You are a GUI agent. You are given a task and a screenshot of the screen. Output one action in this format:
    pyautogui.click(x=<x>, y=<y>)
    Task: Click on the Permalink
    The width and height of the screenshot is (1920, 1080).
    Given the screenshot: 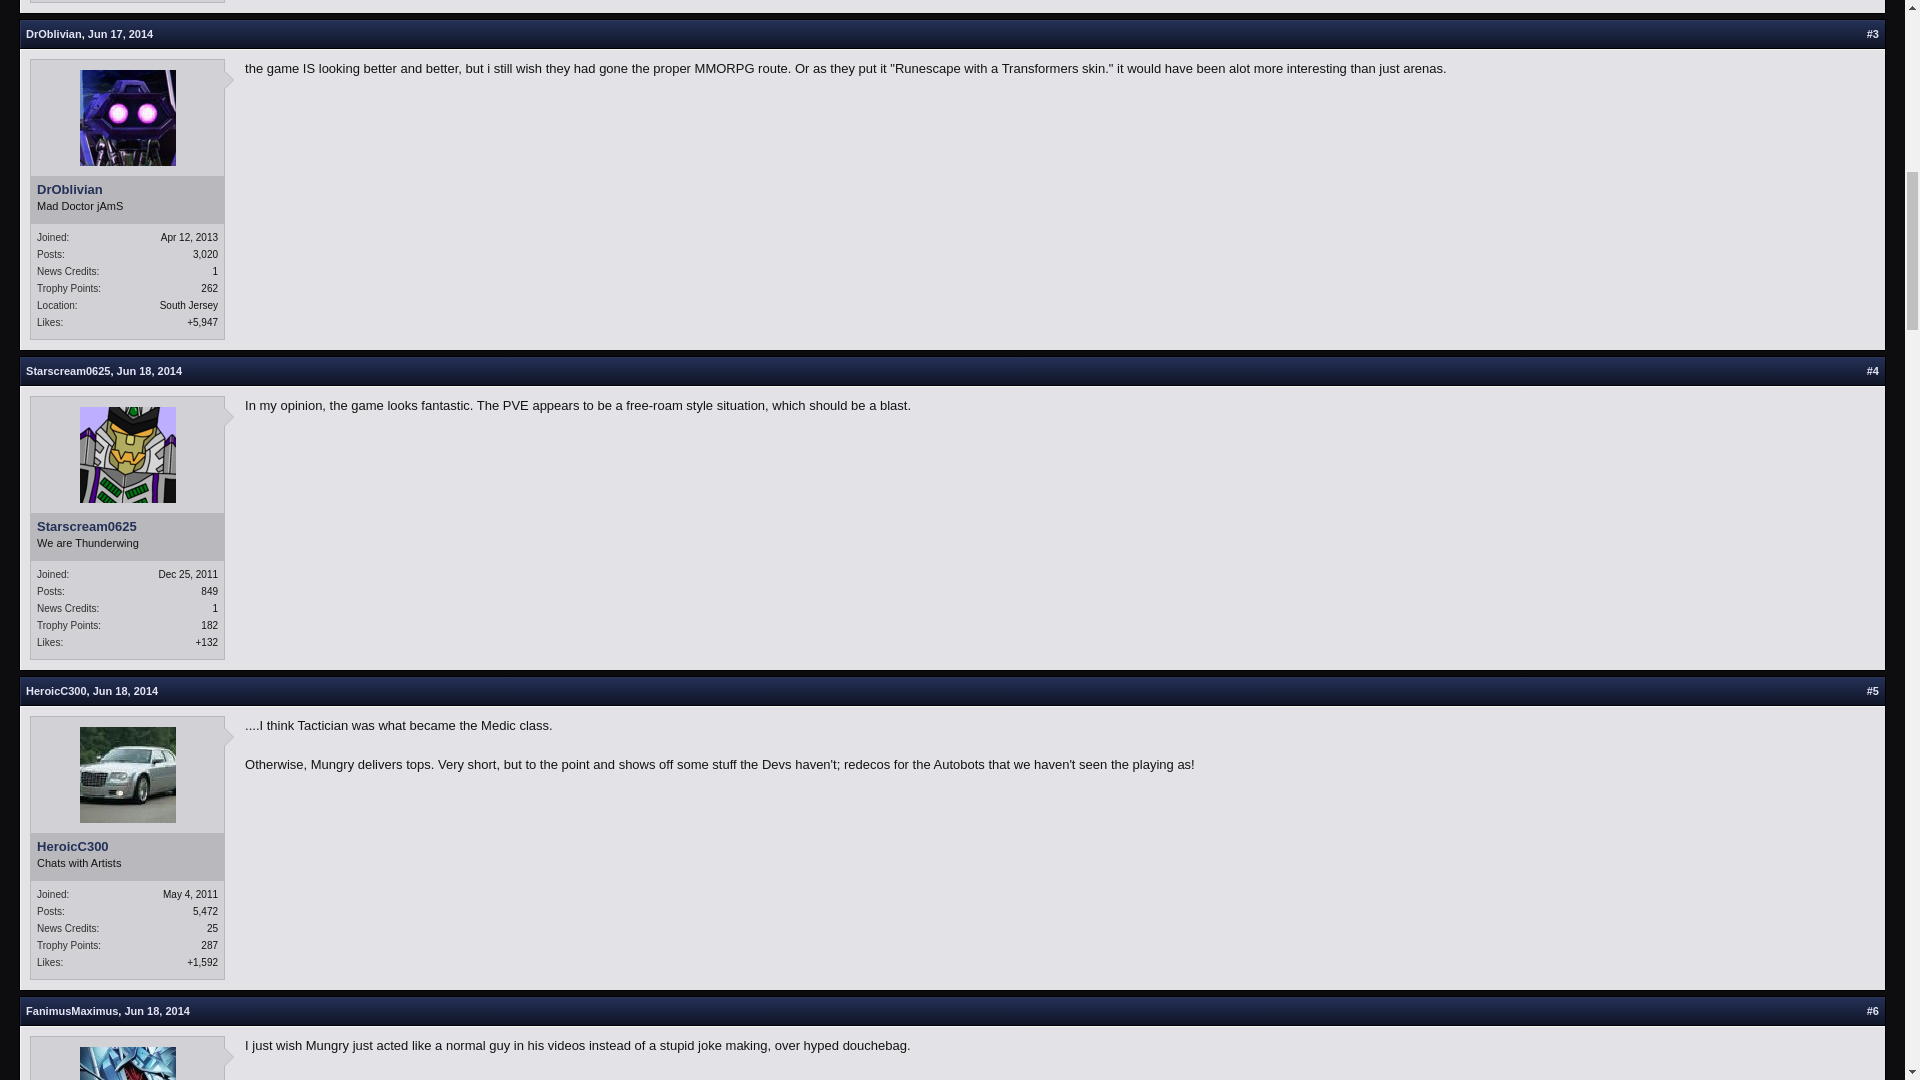 What is the action you would take?
    pyautogui.click(x=150, y=370)
    